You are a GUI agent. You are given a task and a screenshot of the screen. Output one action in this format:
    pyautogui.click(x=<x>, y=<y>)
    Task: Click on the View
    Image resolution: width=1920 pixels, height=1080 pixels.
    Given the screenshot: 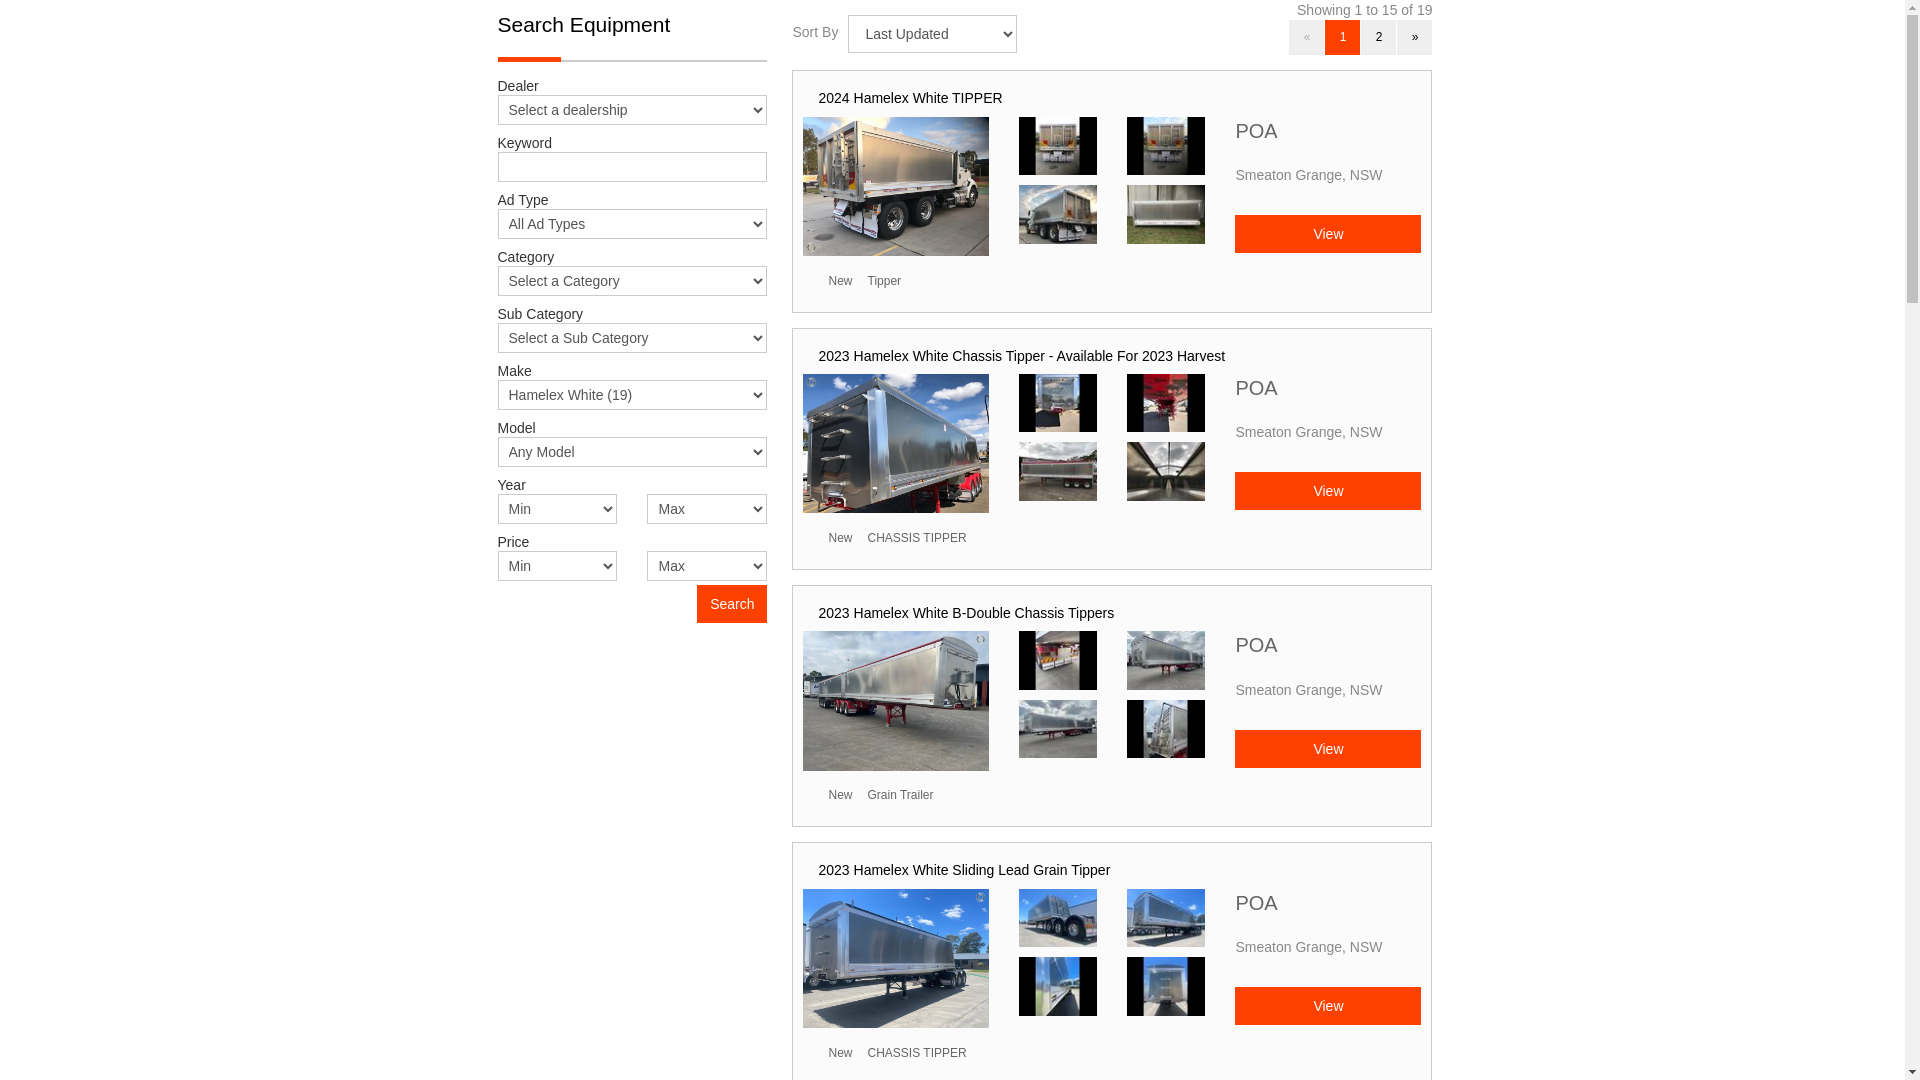 What is the action you would take?
    pyautogui.click(x=1328, y=491)
    